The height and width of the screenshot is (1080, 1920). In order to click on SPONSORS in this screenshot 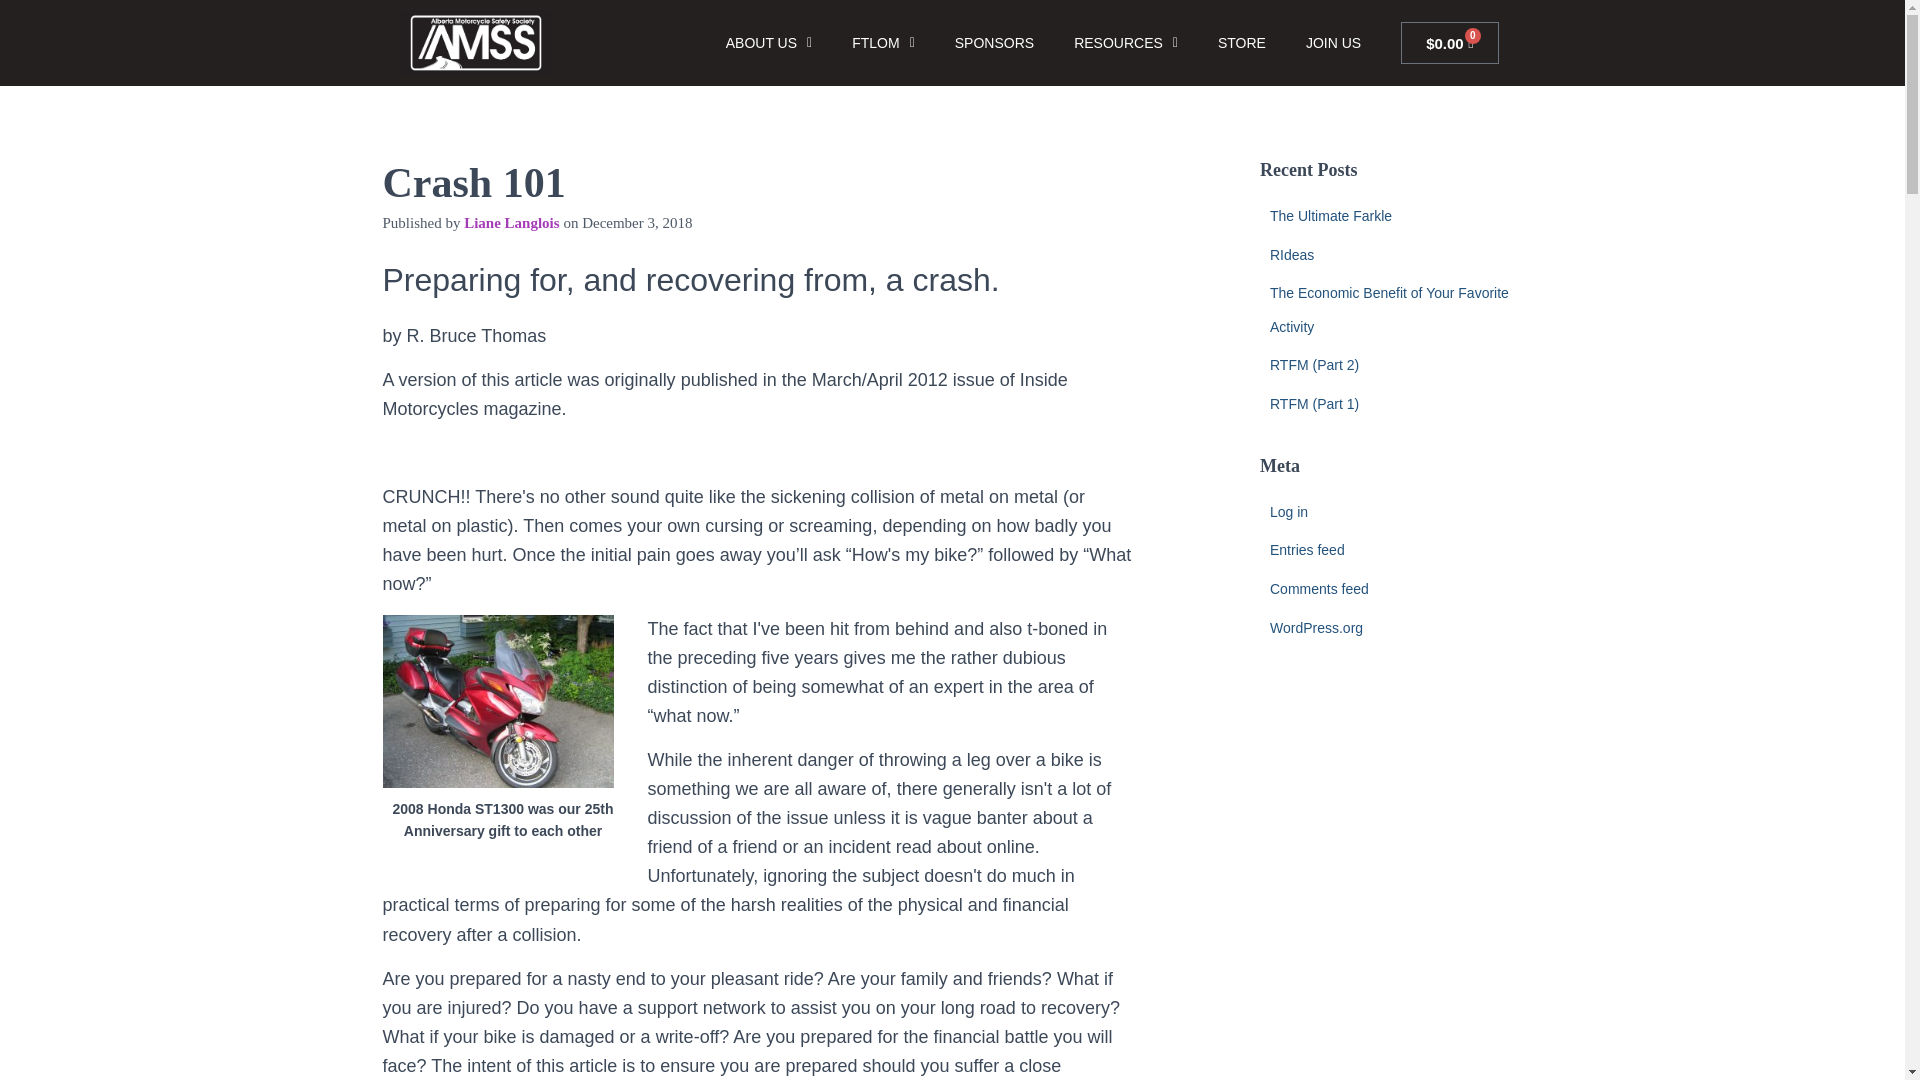, I will do `click(994, 42)`.